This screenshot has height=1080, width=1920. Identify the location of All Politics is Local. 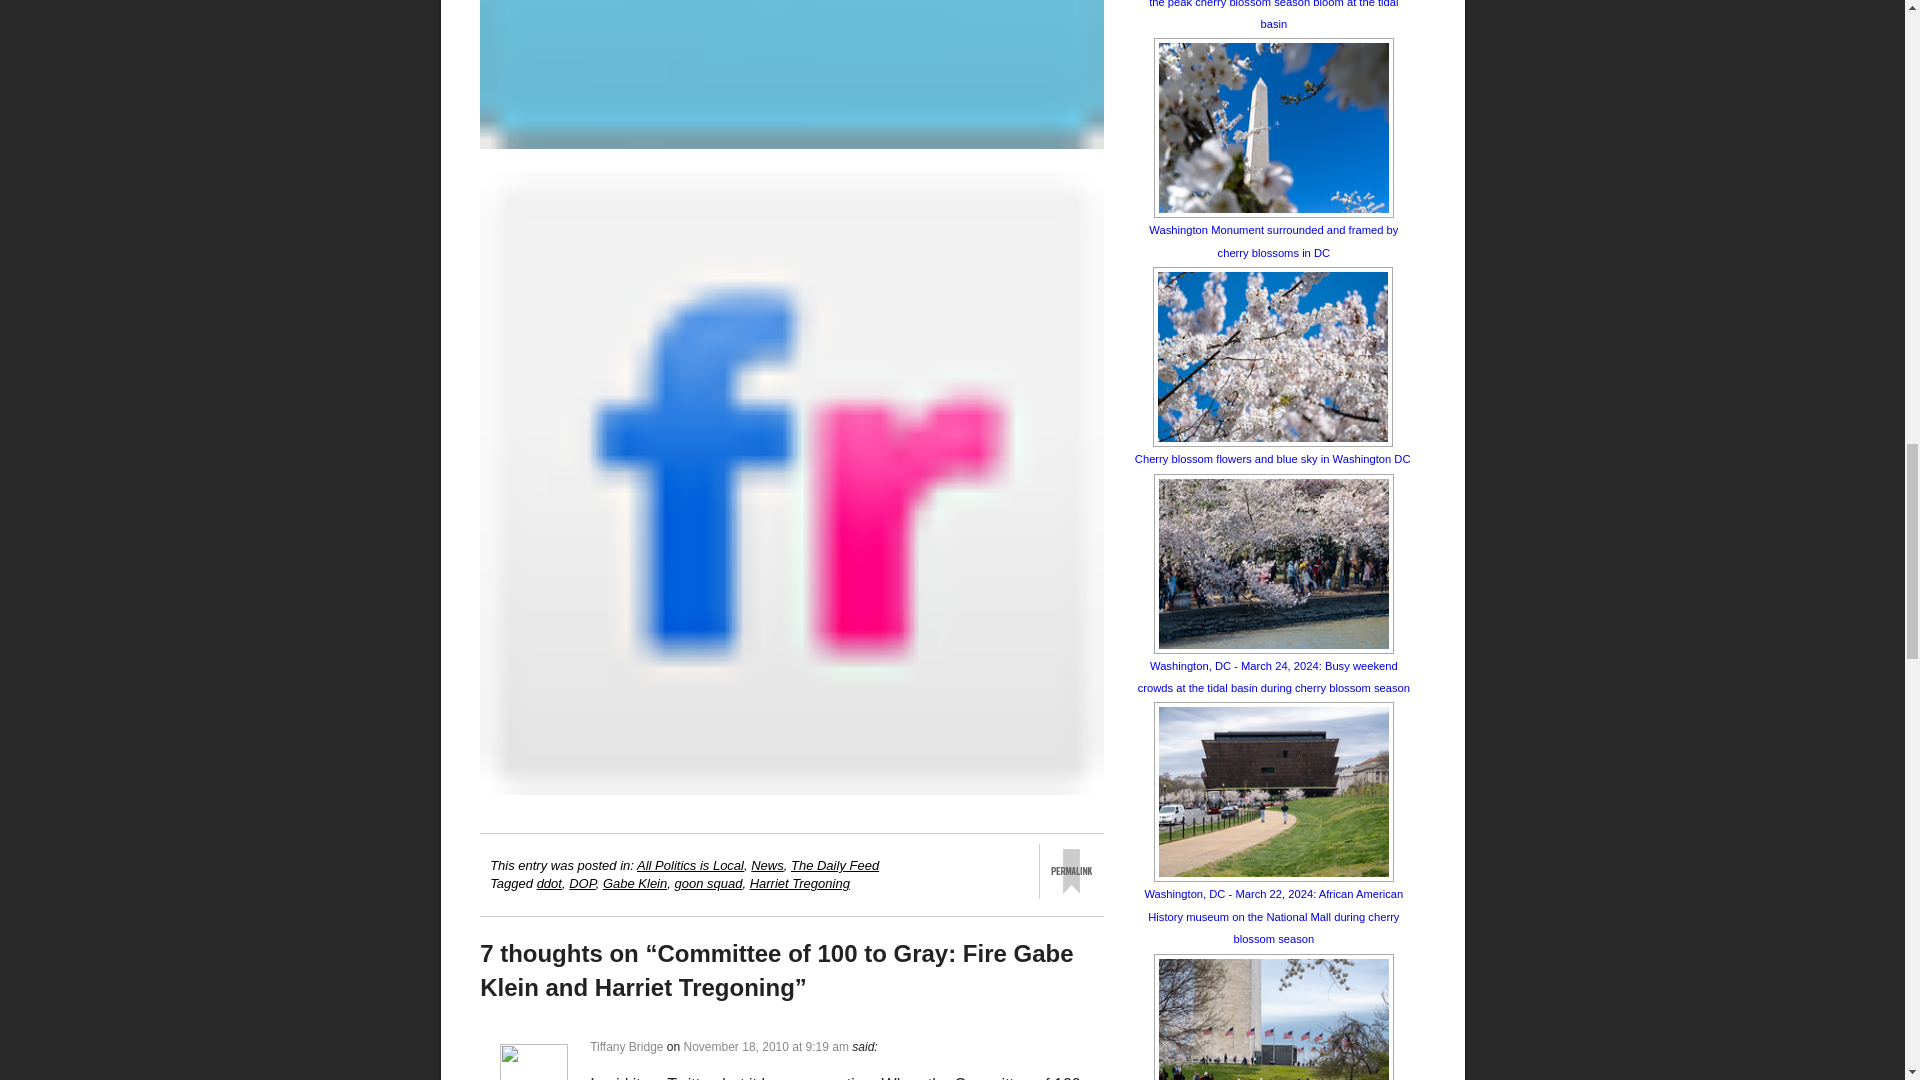
(690, 864).